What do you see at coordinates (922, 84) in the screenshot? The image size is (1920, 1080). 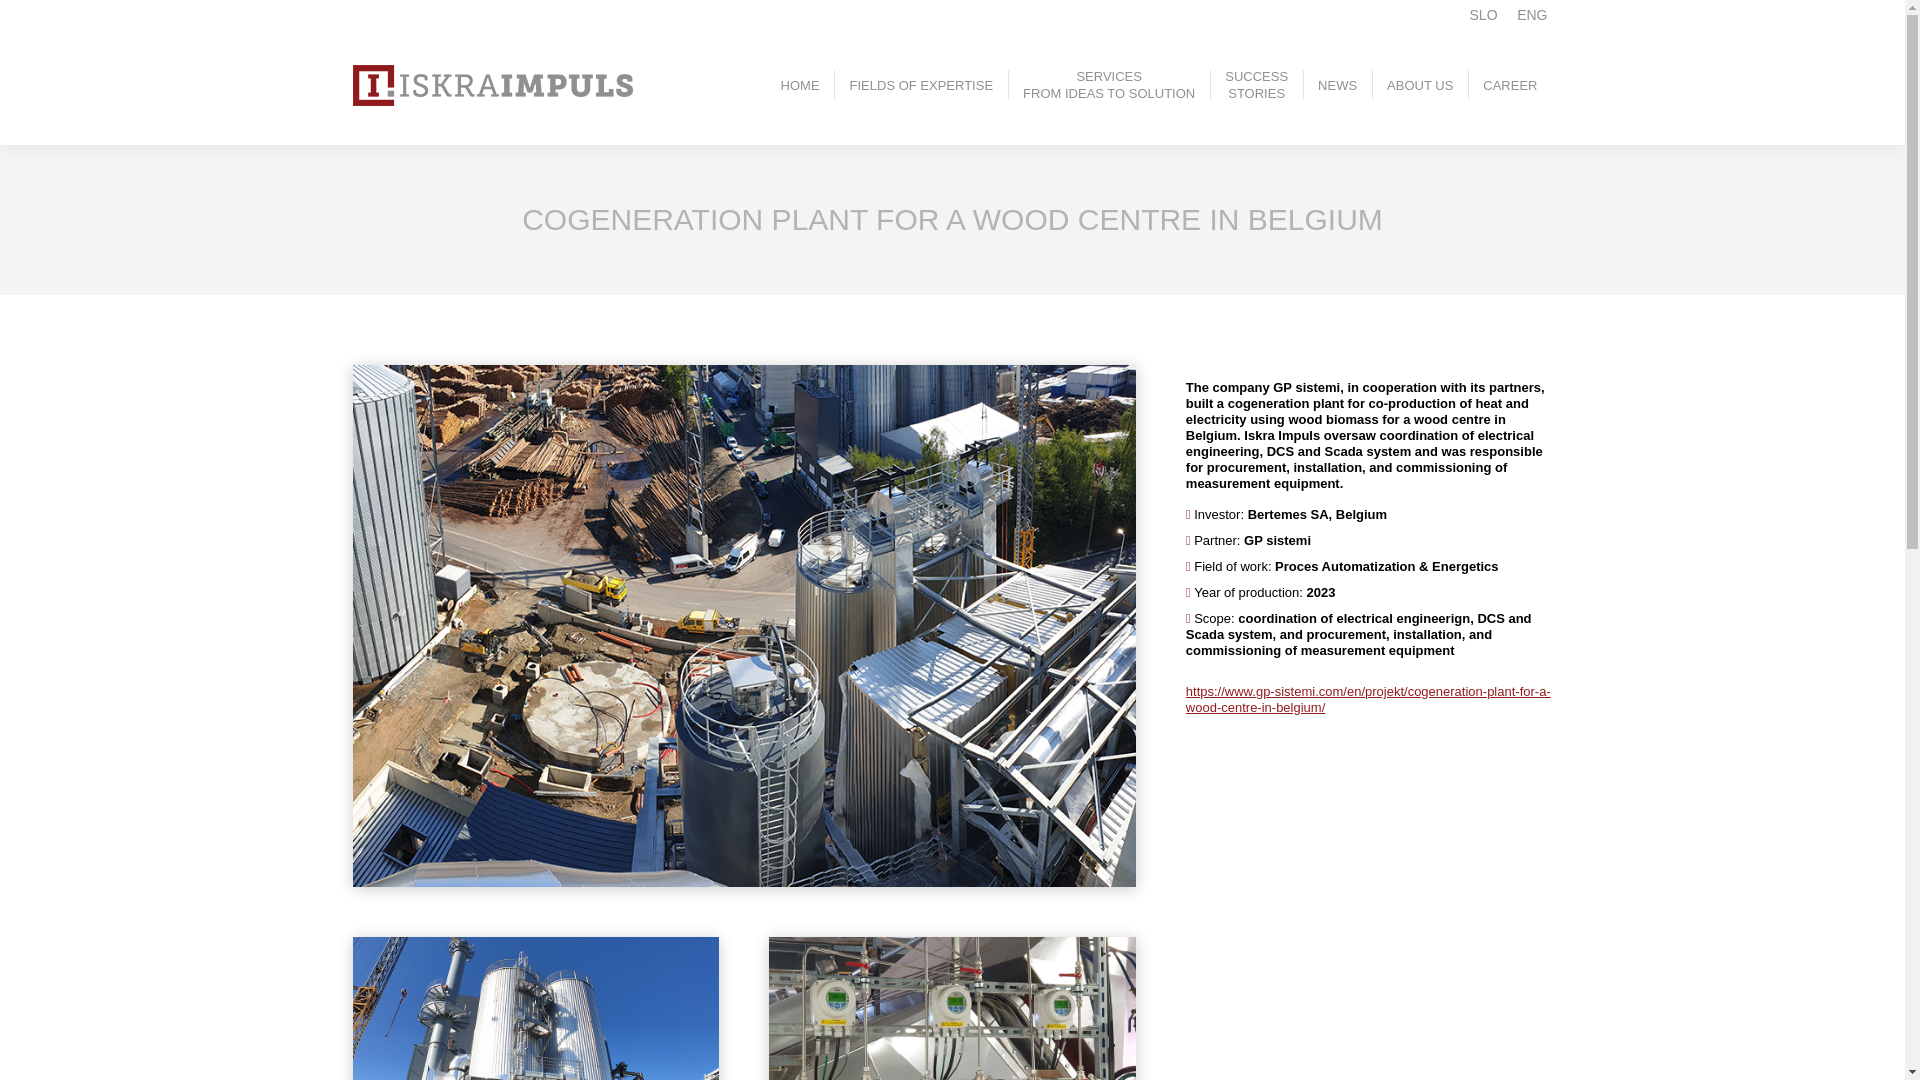 I see `SLO` at bounding box center [922, 84].